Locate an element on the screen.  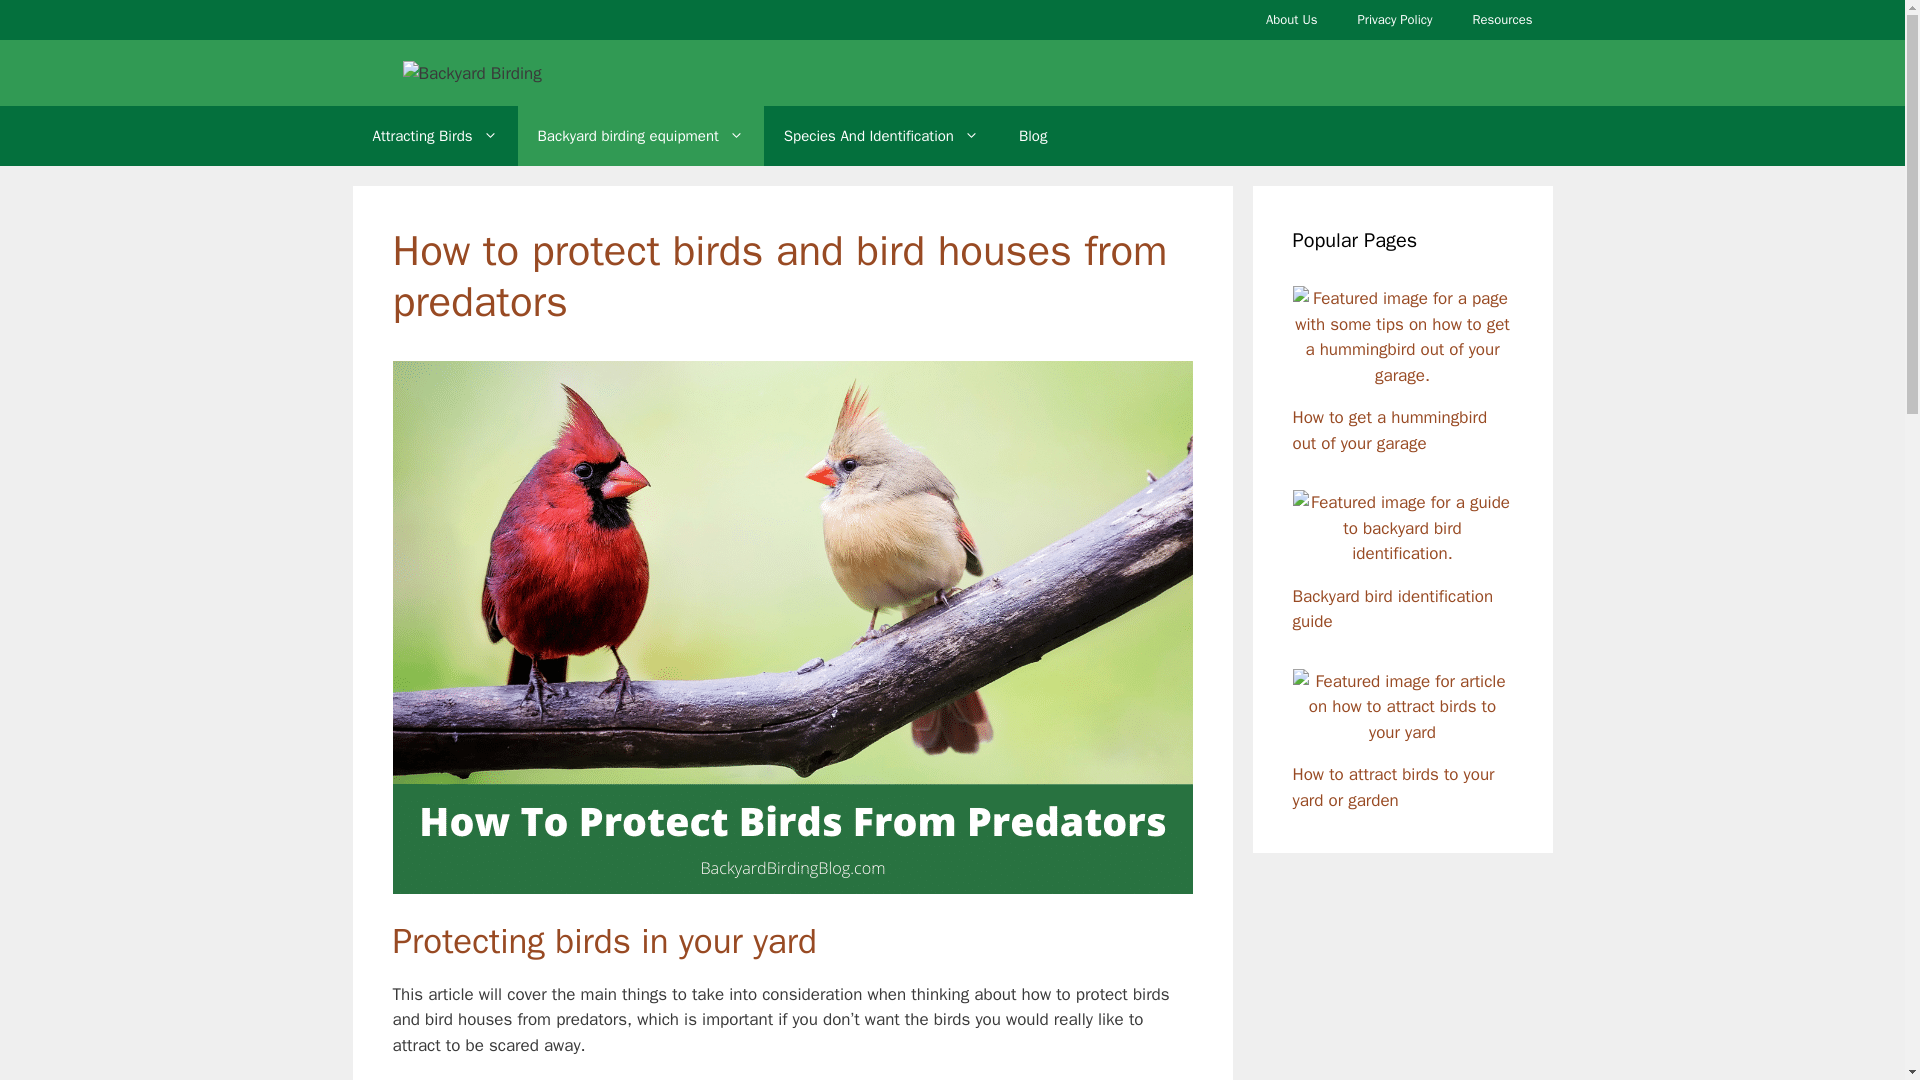
How to attract birds to your yard or garden is located at coordinates (1392, 787).